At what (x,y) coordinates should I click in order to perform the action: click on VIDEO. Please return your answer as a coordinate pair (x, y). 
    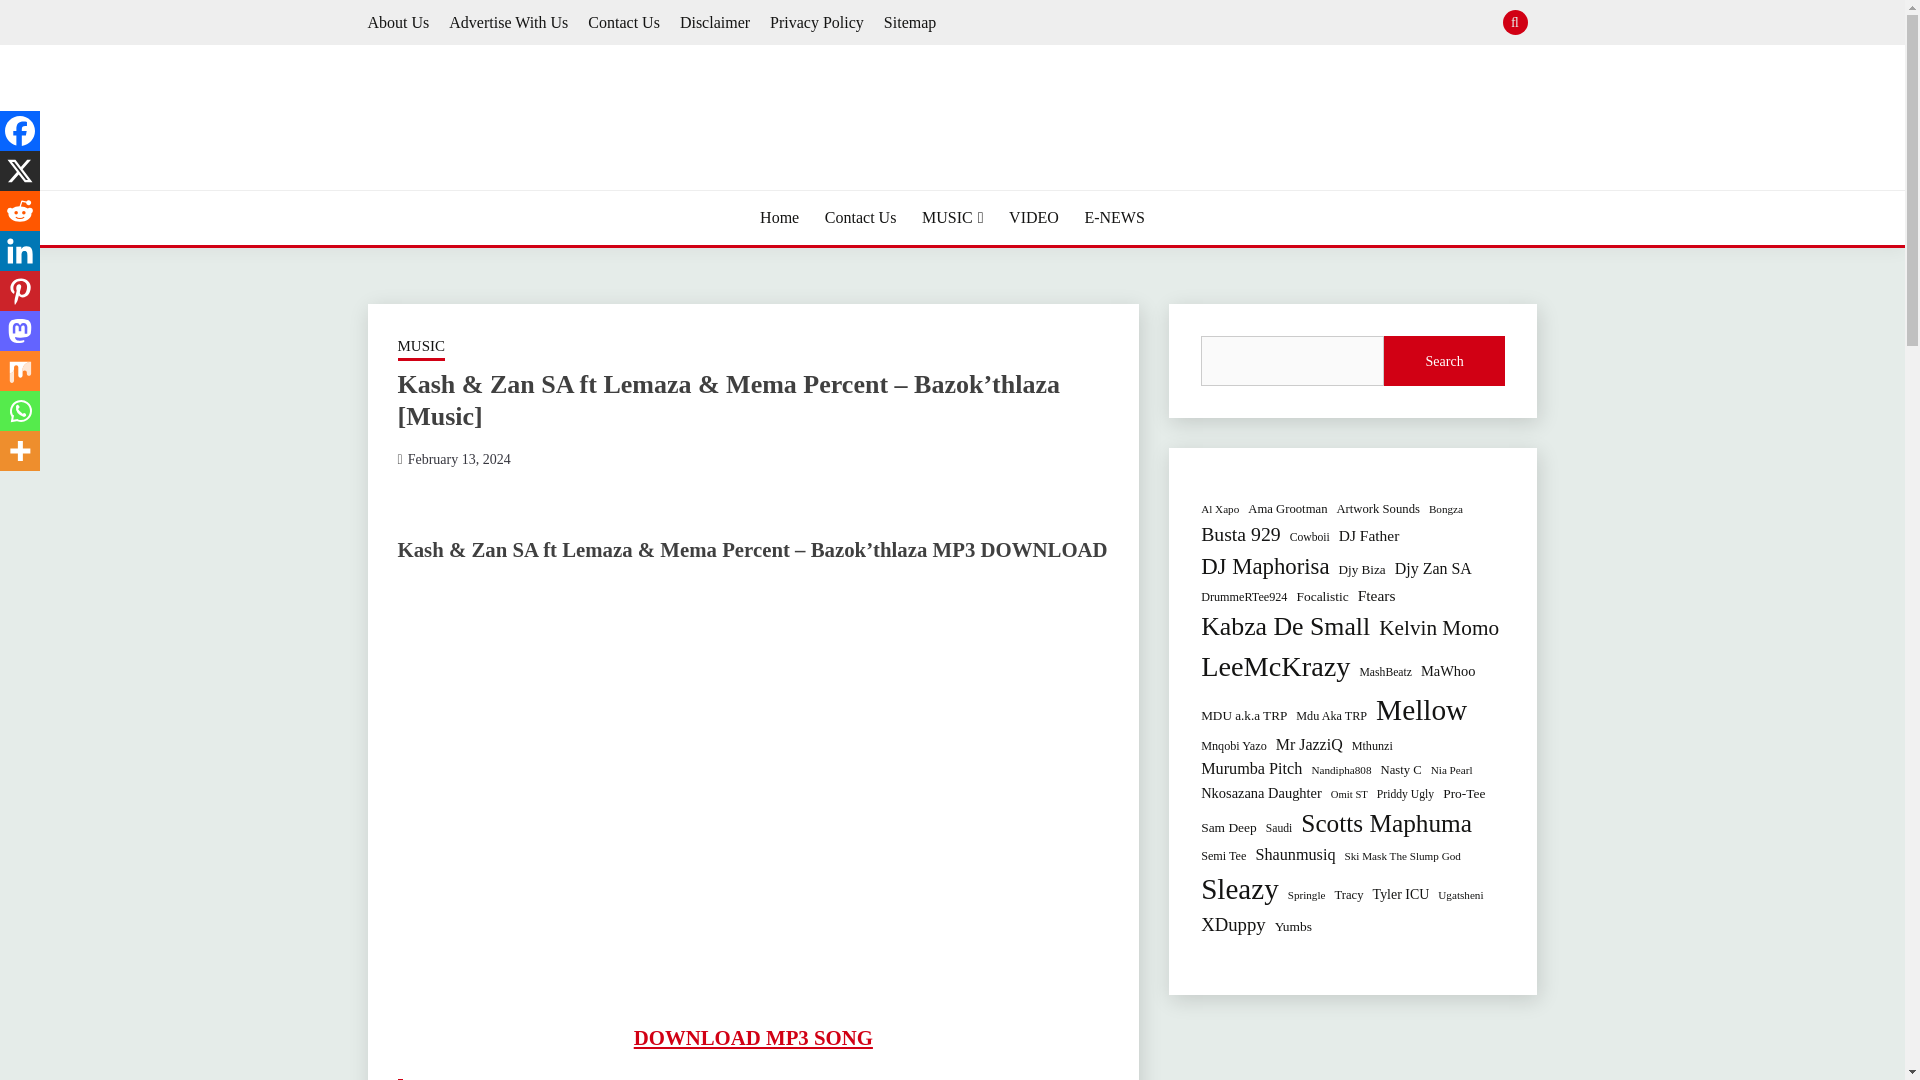
    Looking at the image, I should click on (1034, 218).